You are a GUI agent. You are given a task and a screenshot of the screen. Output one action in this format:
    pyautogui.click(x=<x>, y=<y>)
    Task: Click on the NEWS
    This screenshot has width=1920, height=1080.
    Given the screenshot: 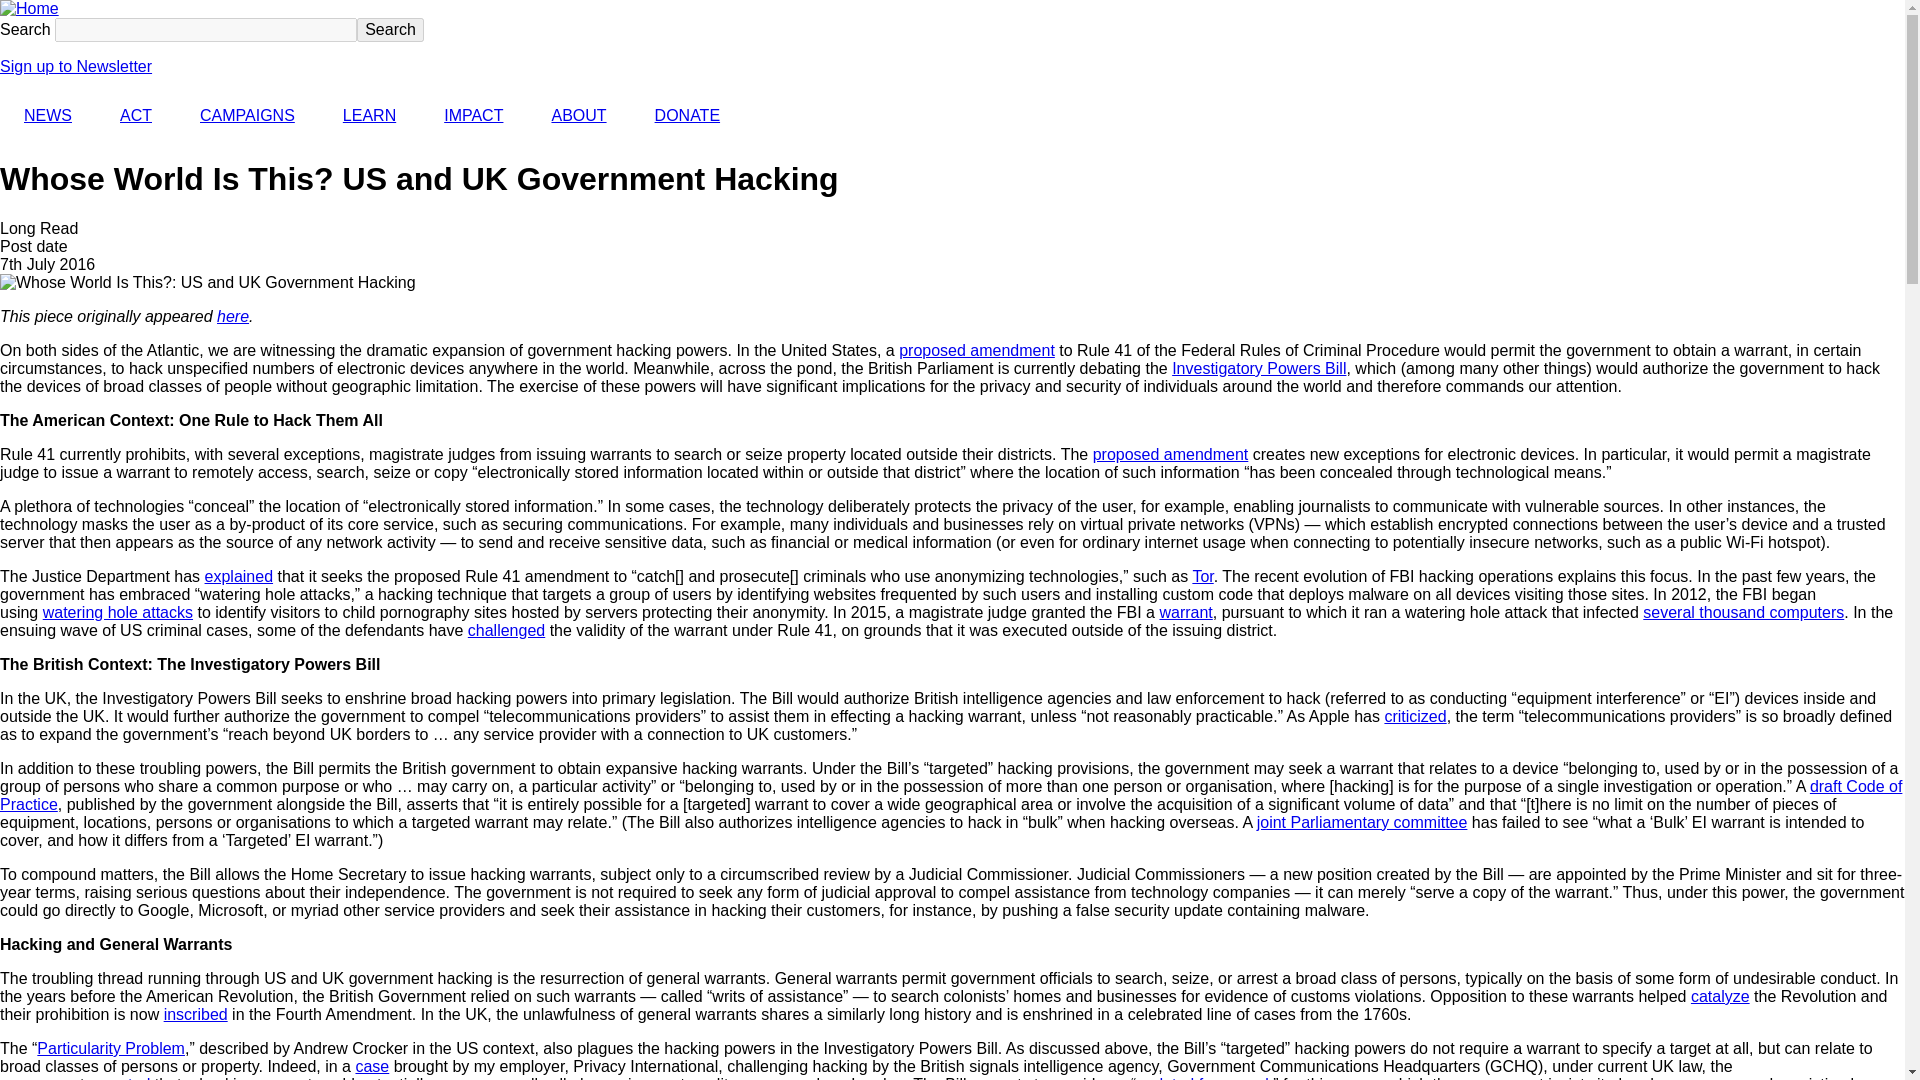 What is the action you would take?
    pyautogui.click(x=48, y=116)
    